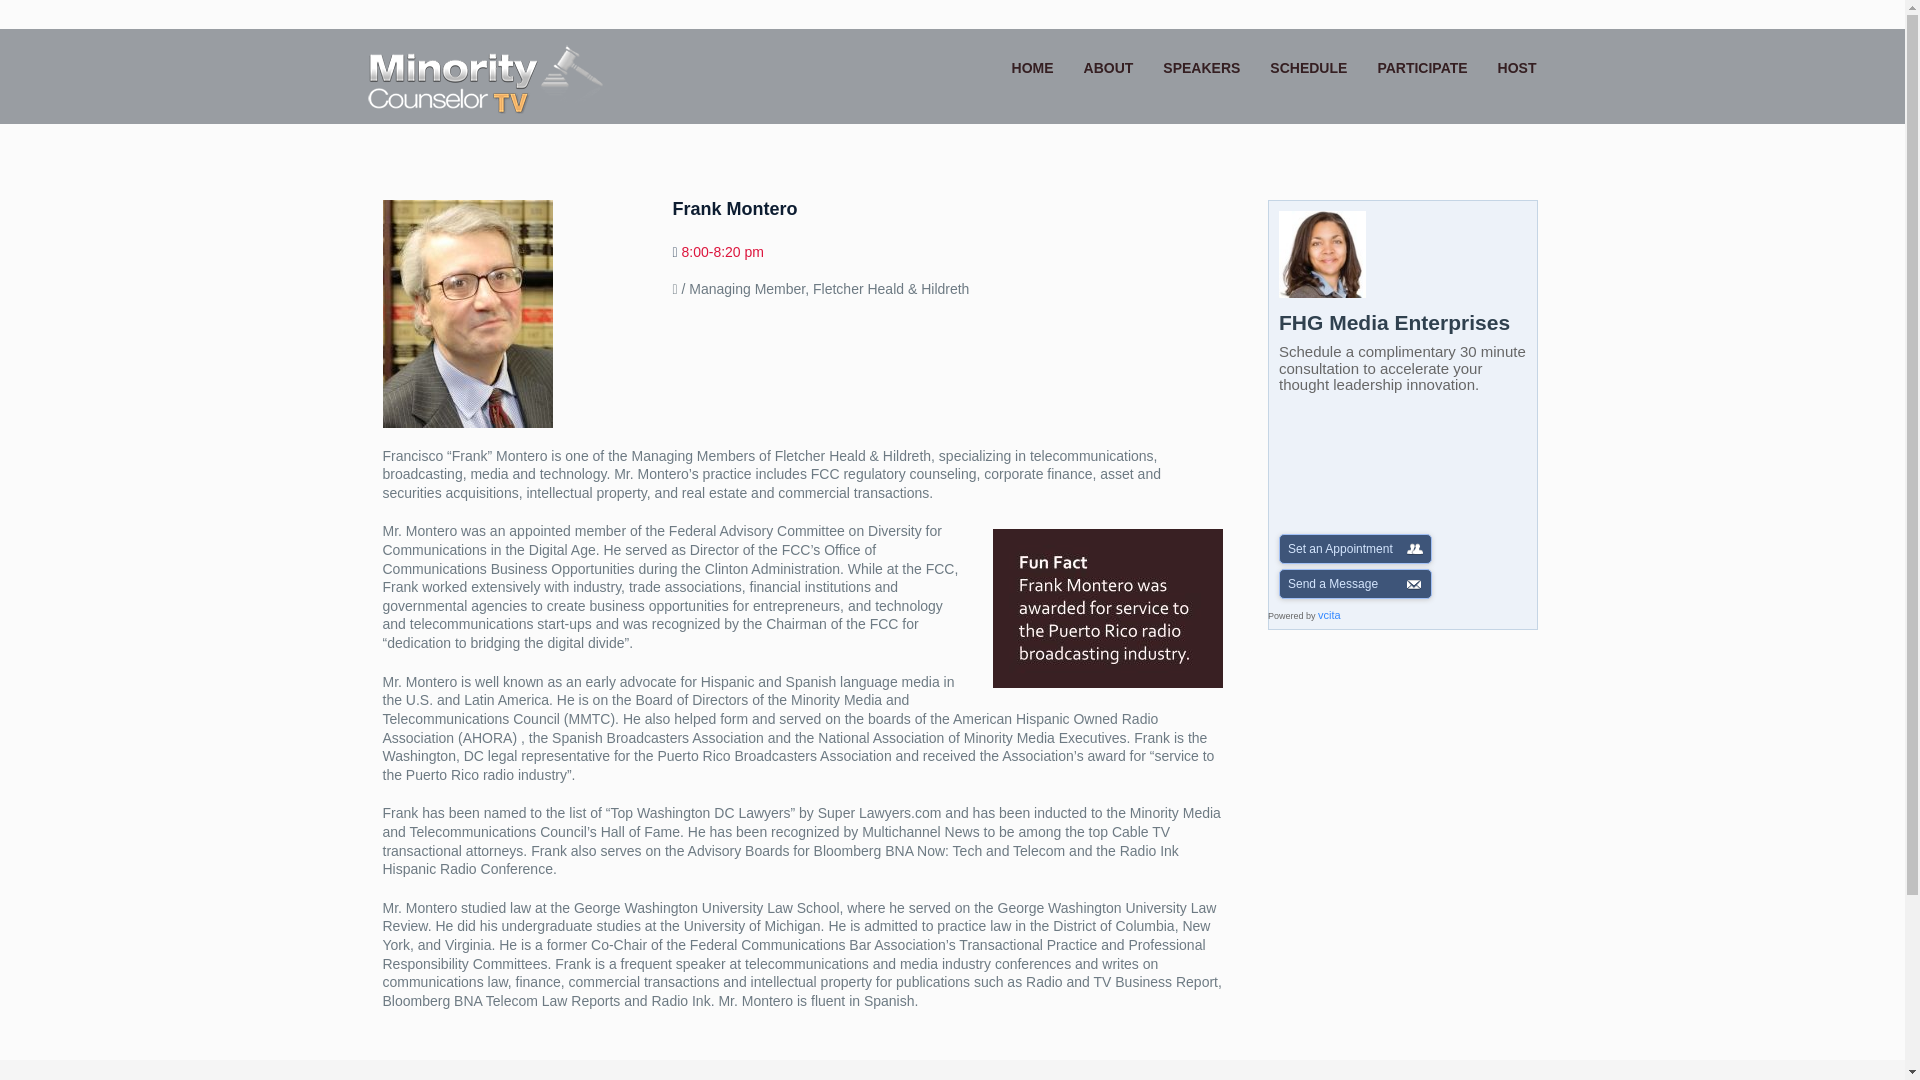  I want to click on HOST, so click(1516, 68).